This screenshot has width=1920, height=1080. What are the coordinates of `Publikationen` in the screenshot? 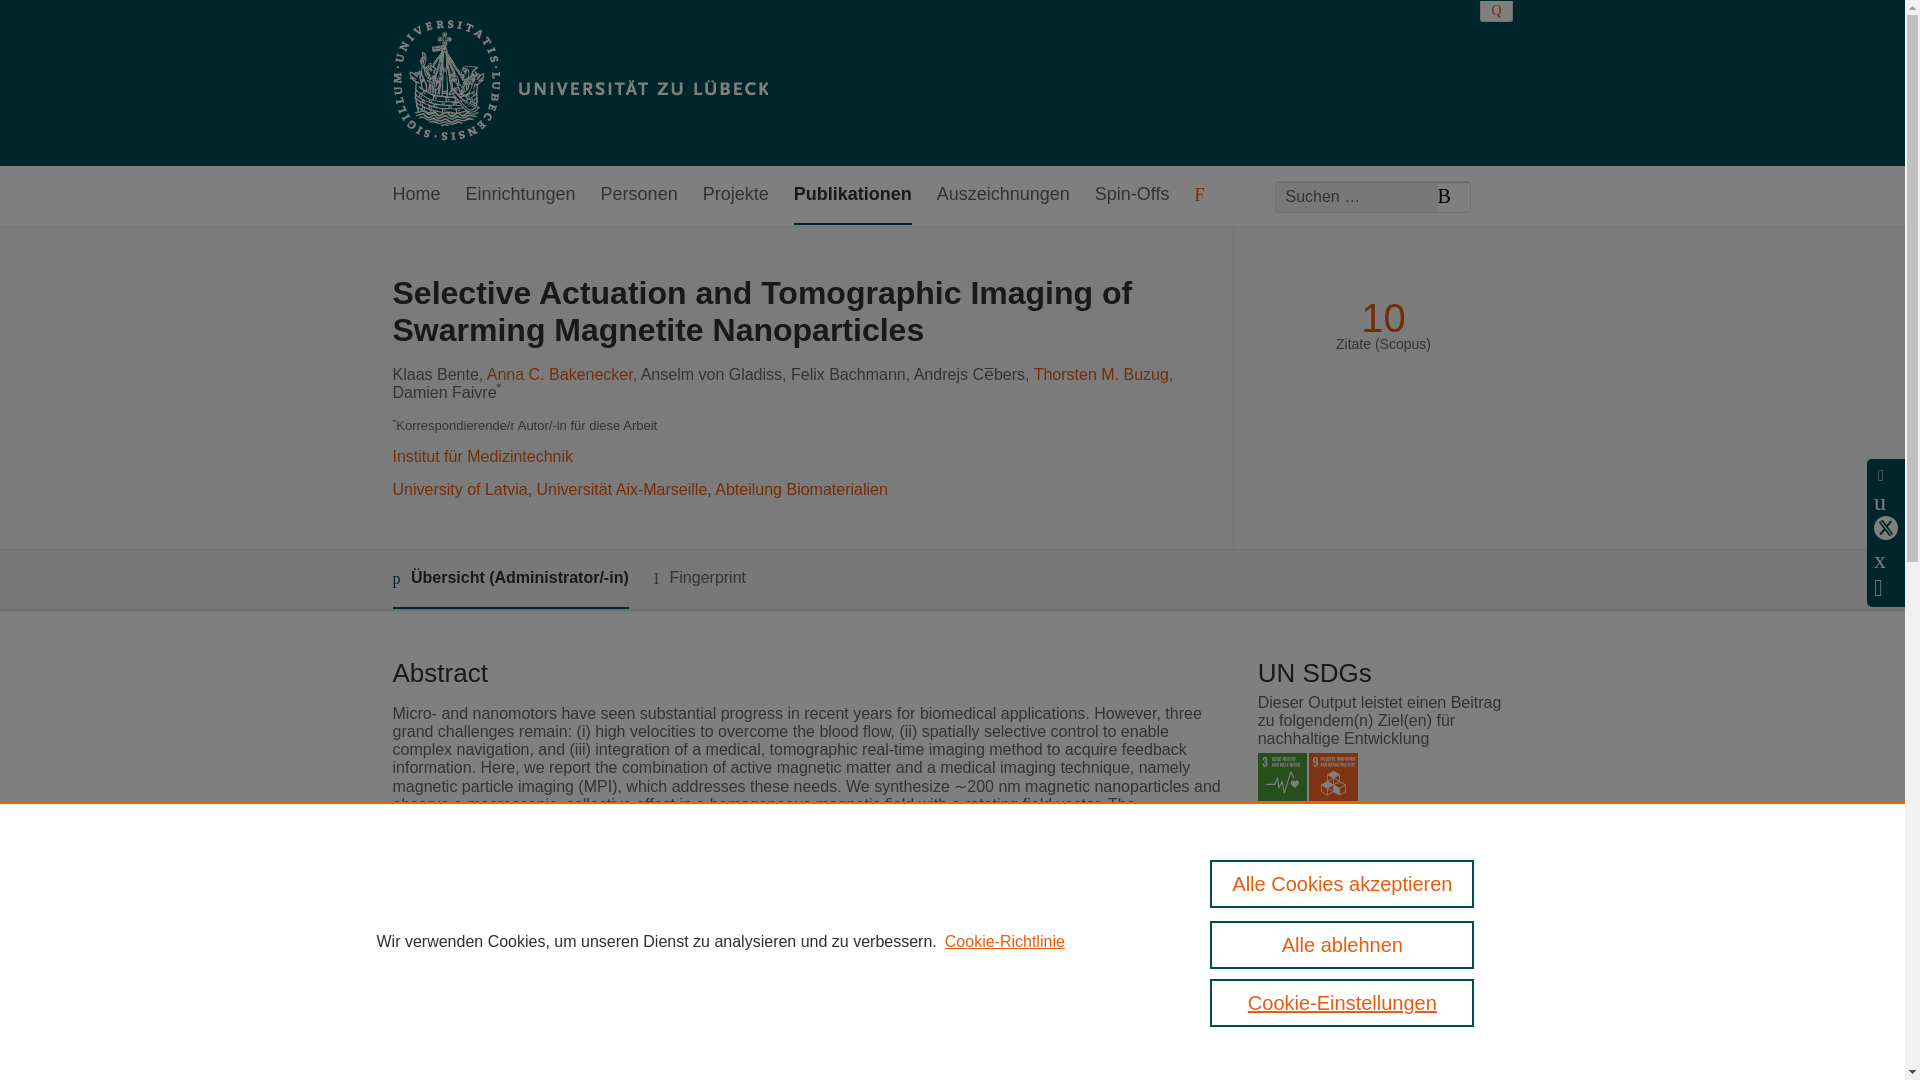 It's located at (853, 195).